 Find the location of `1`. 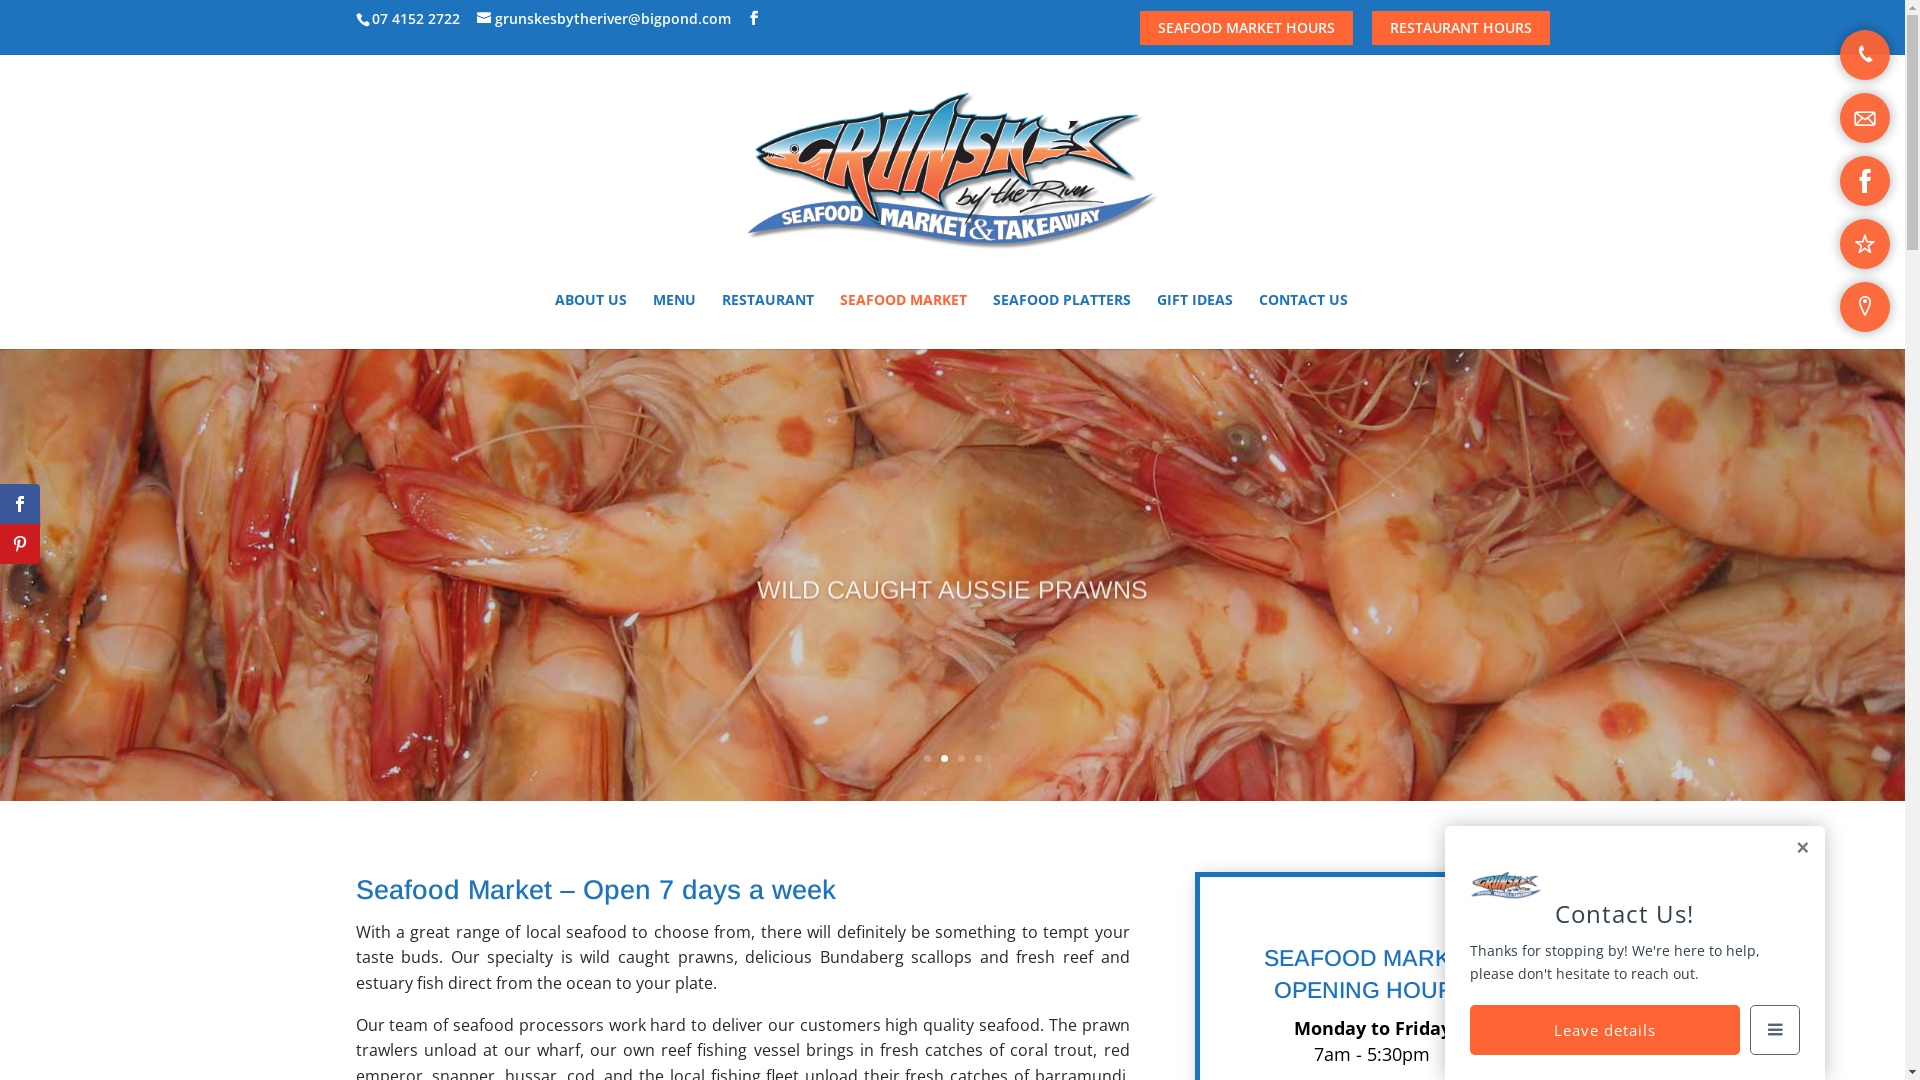

1 is located at coordinates (928, 758).